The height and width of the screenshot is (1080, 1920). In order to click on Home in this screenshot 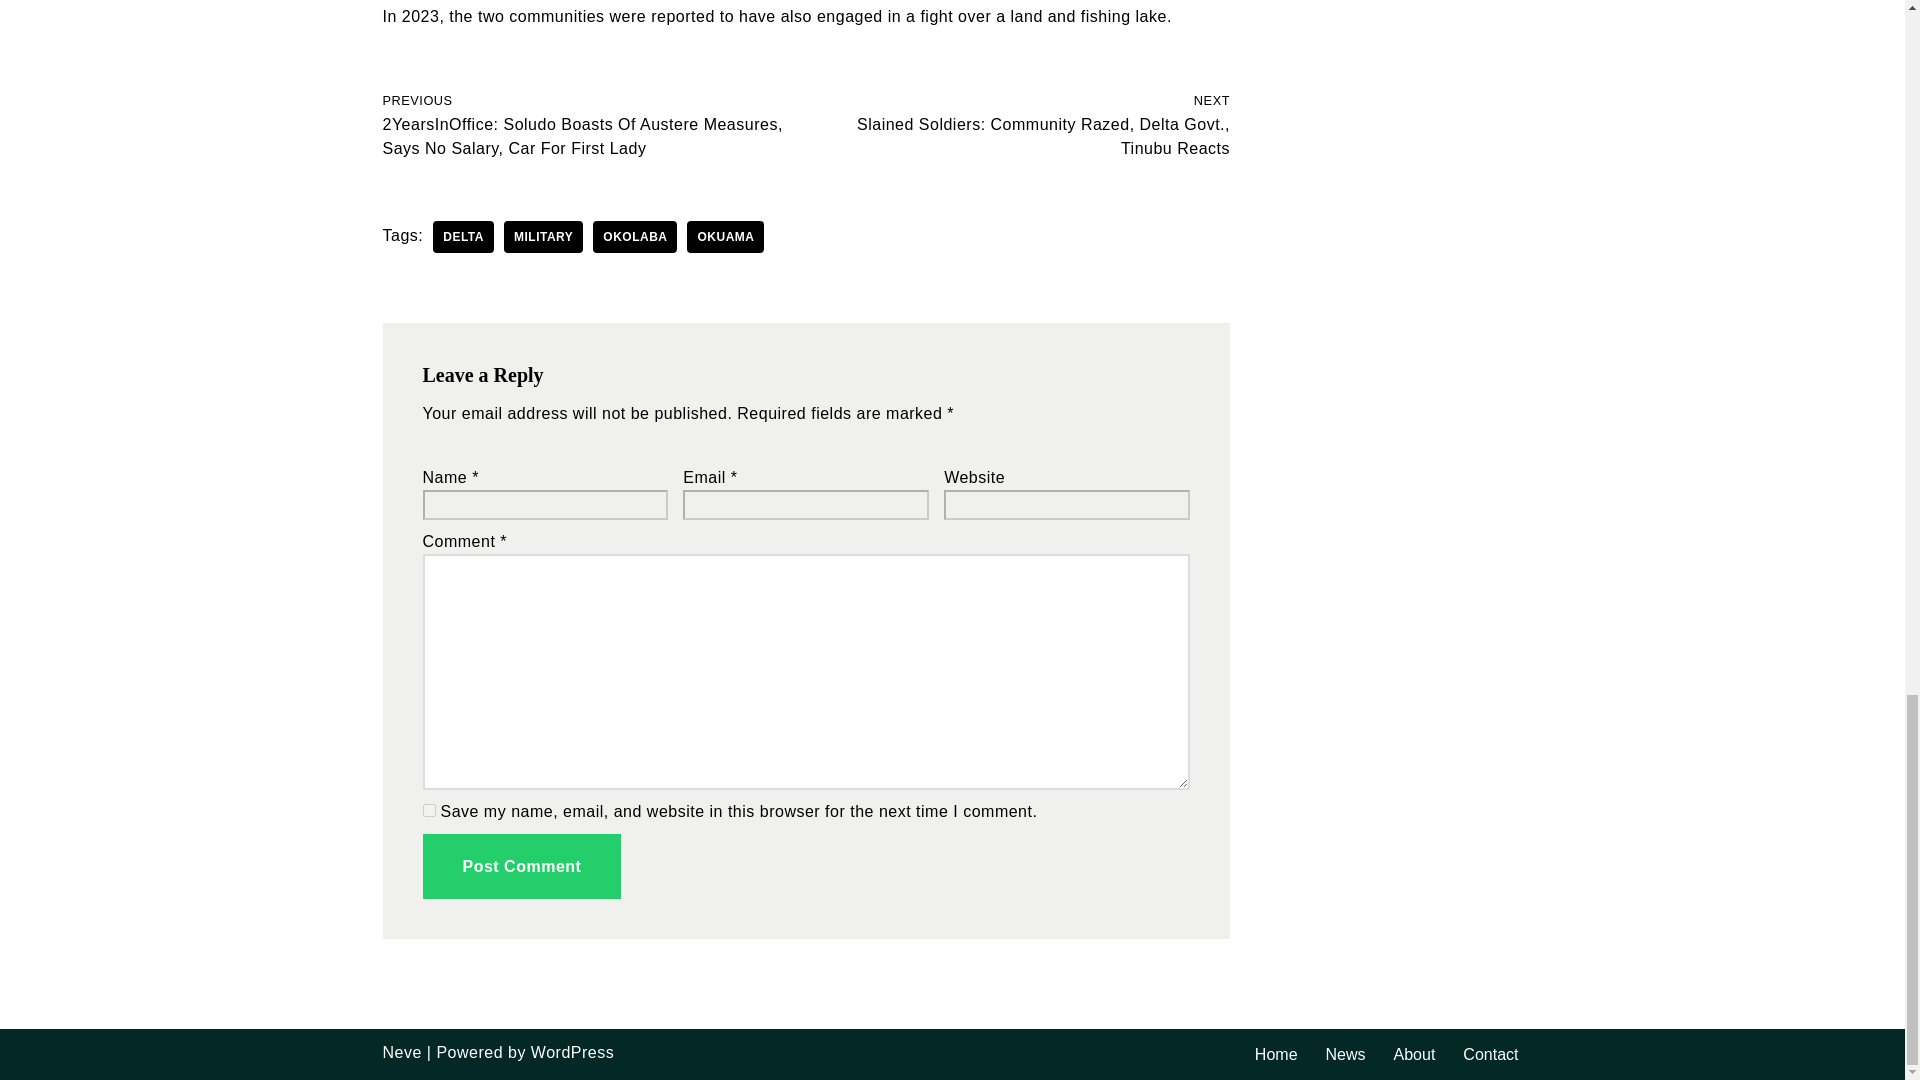, I will do `click(1276, 1054)`.